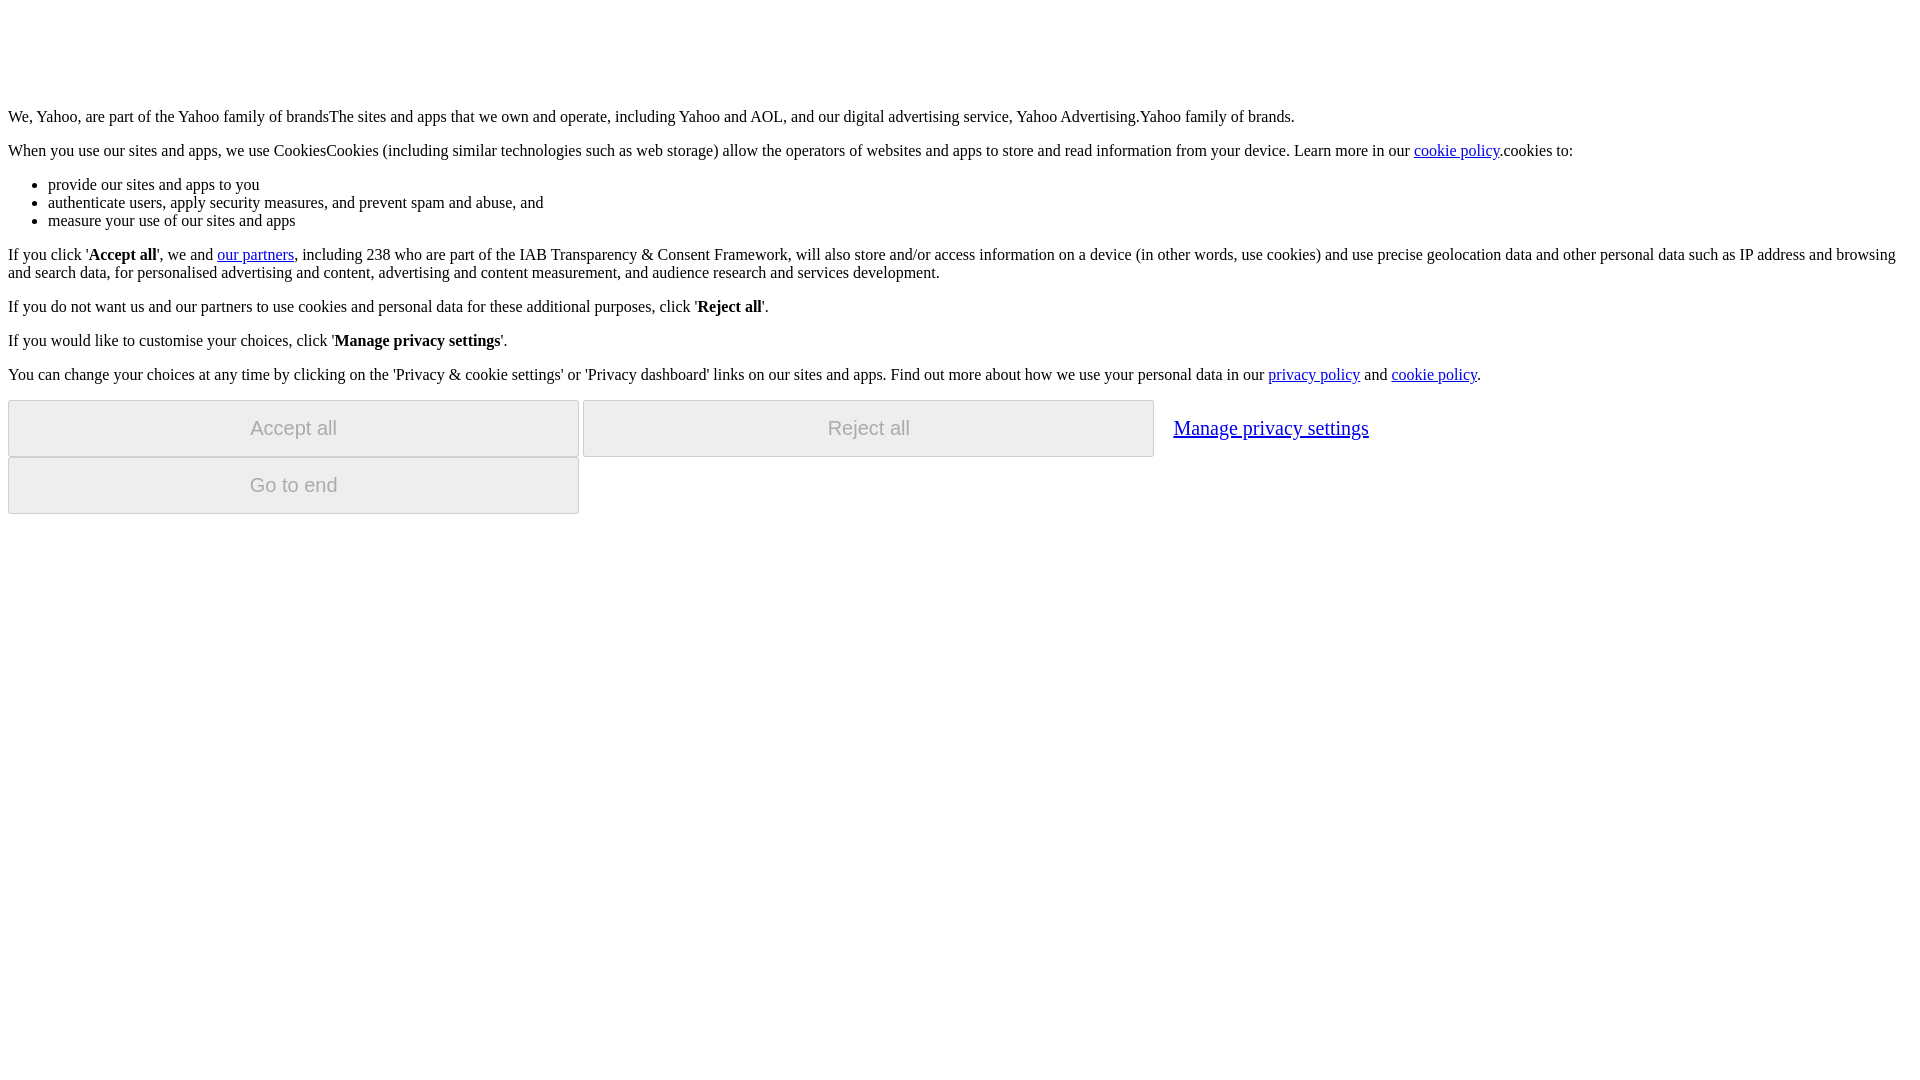 Image resolution: width=1920 pixels, height=1080 pixels. What do you see at coordinates (1456, 150) in the screenshot?
I see `cookie policy` at bounding box center [1456, 150].